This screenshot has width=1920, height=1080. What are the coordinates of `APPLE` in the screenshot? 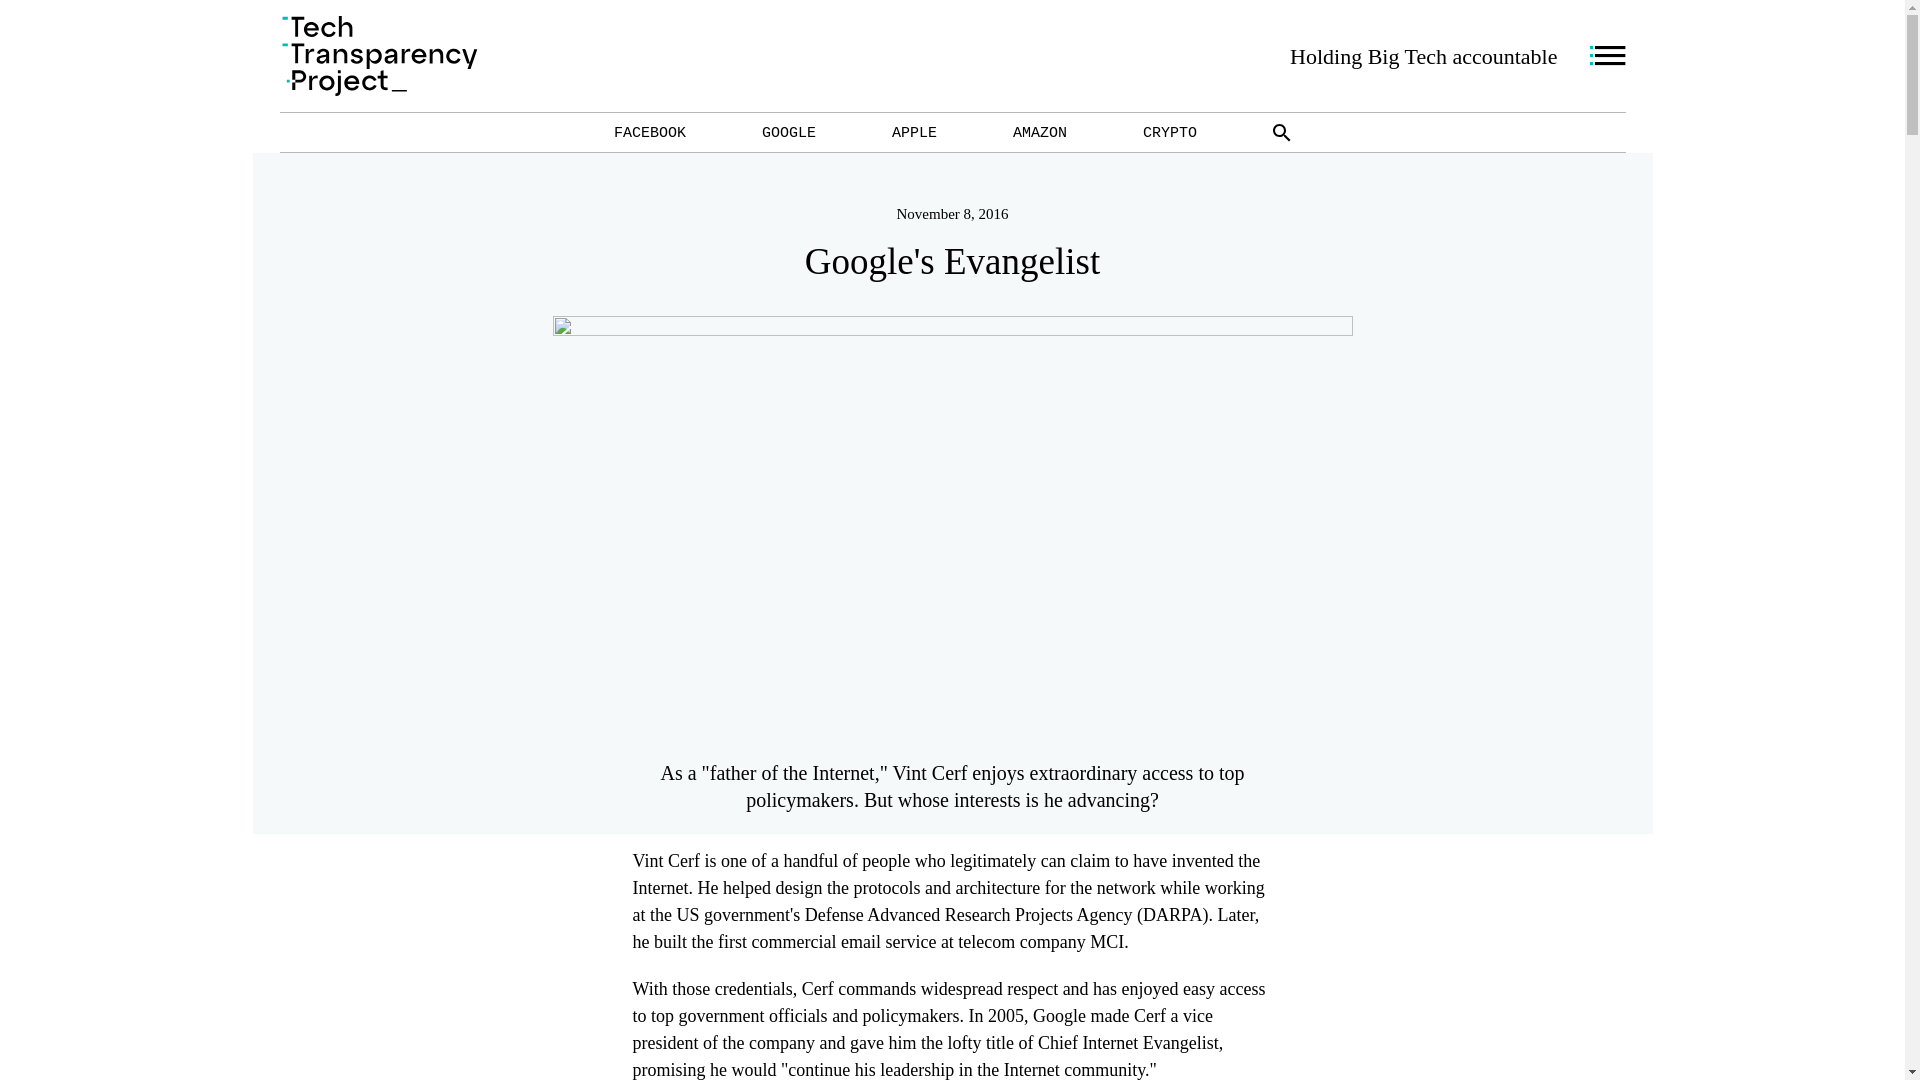 It's located at (914, 132).